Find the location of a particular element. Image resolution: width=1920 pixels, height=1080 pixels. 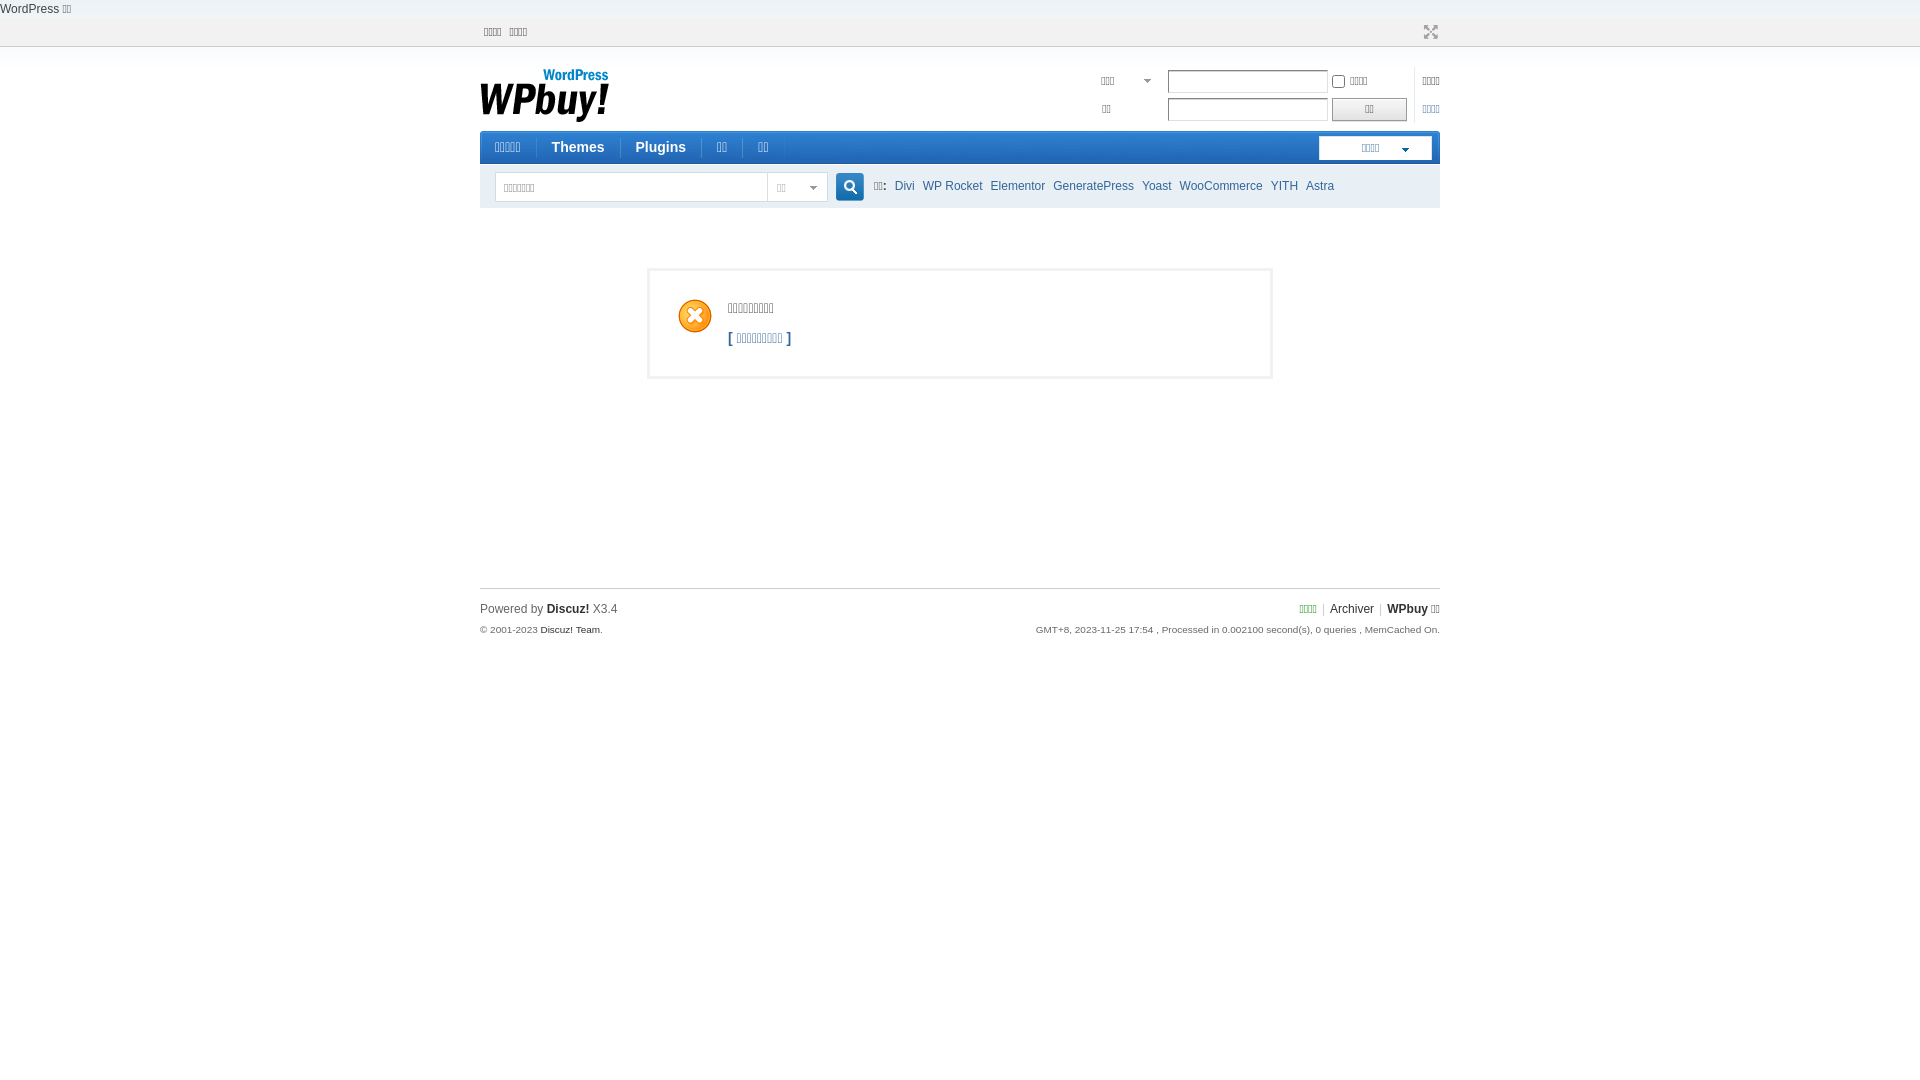

Discuz! is located at coordinates (568, 609).